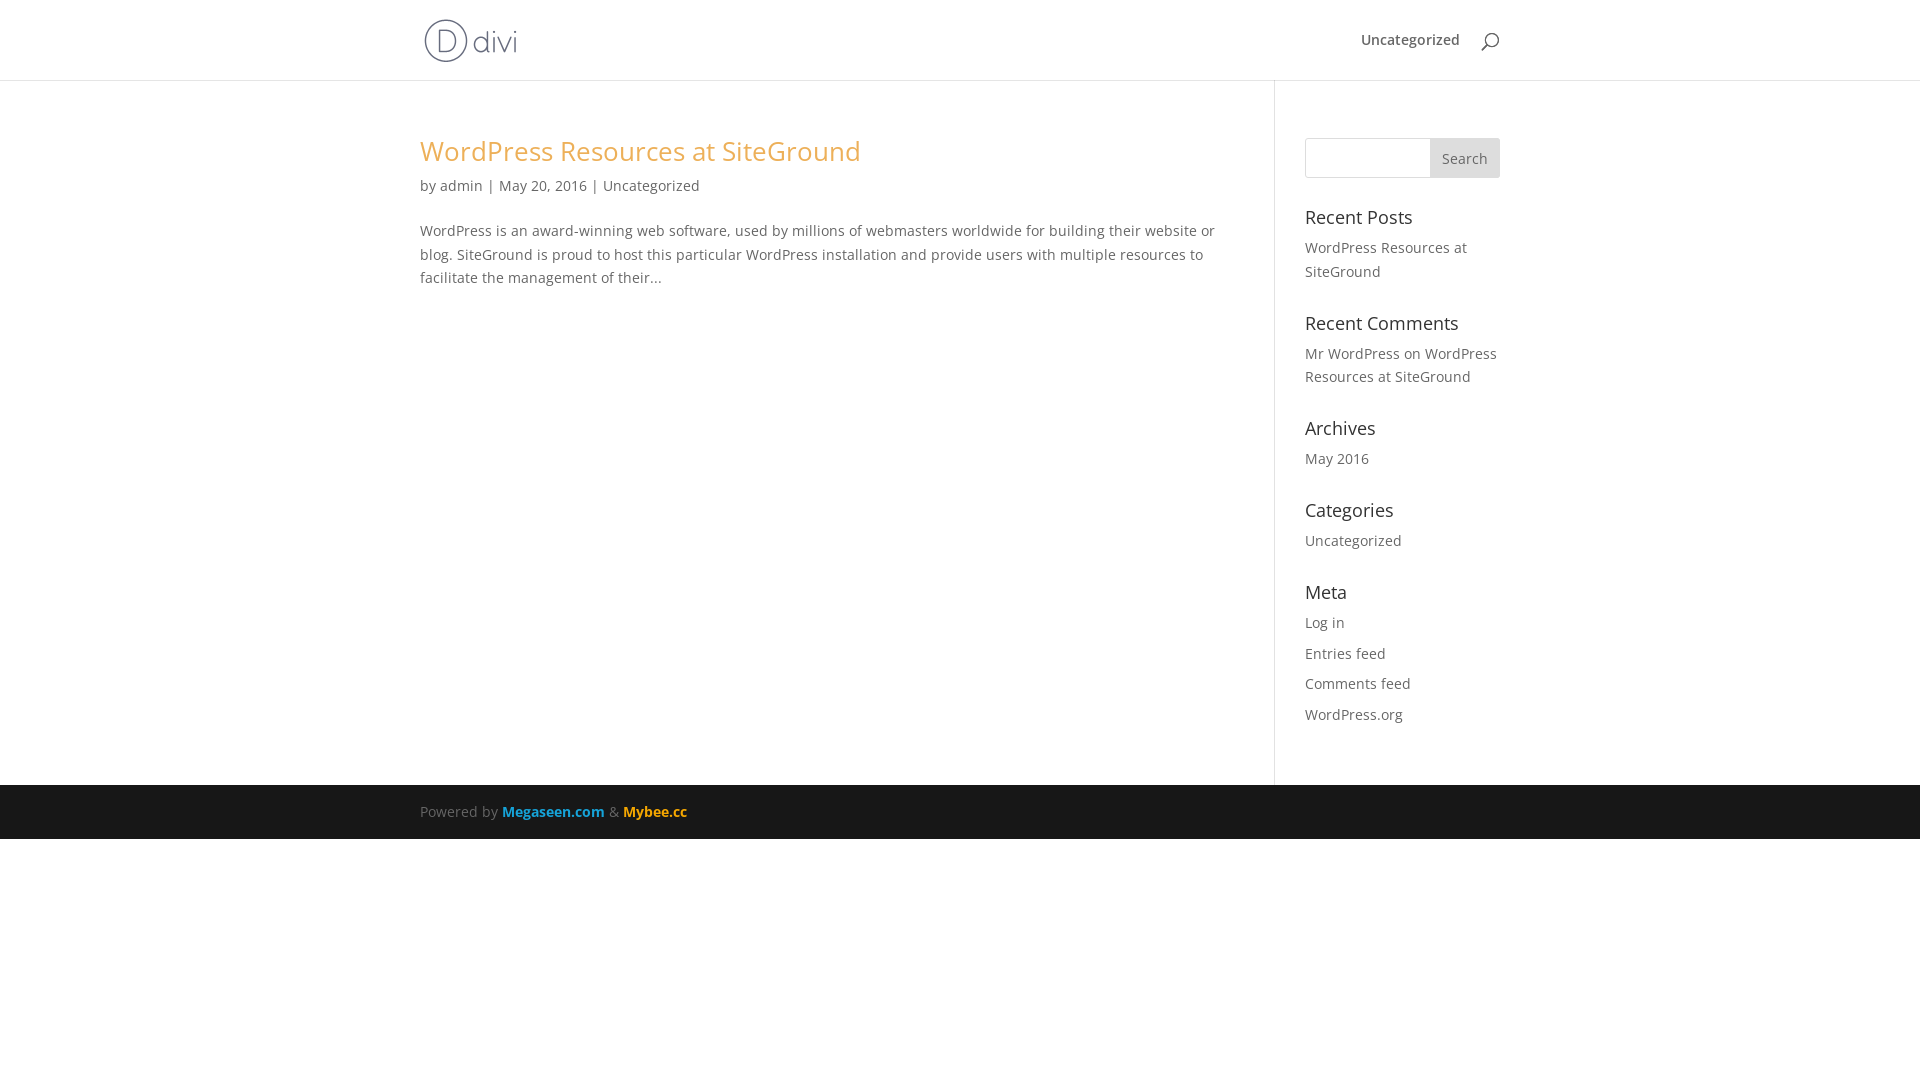  What do you see at coordinates (652, 186) in the screenshot?
I see `Uncategorized` at bounding box center [652, 186].